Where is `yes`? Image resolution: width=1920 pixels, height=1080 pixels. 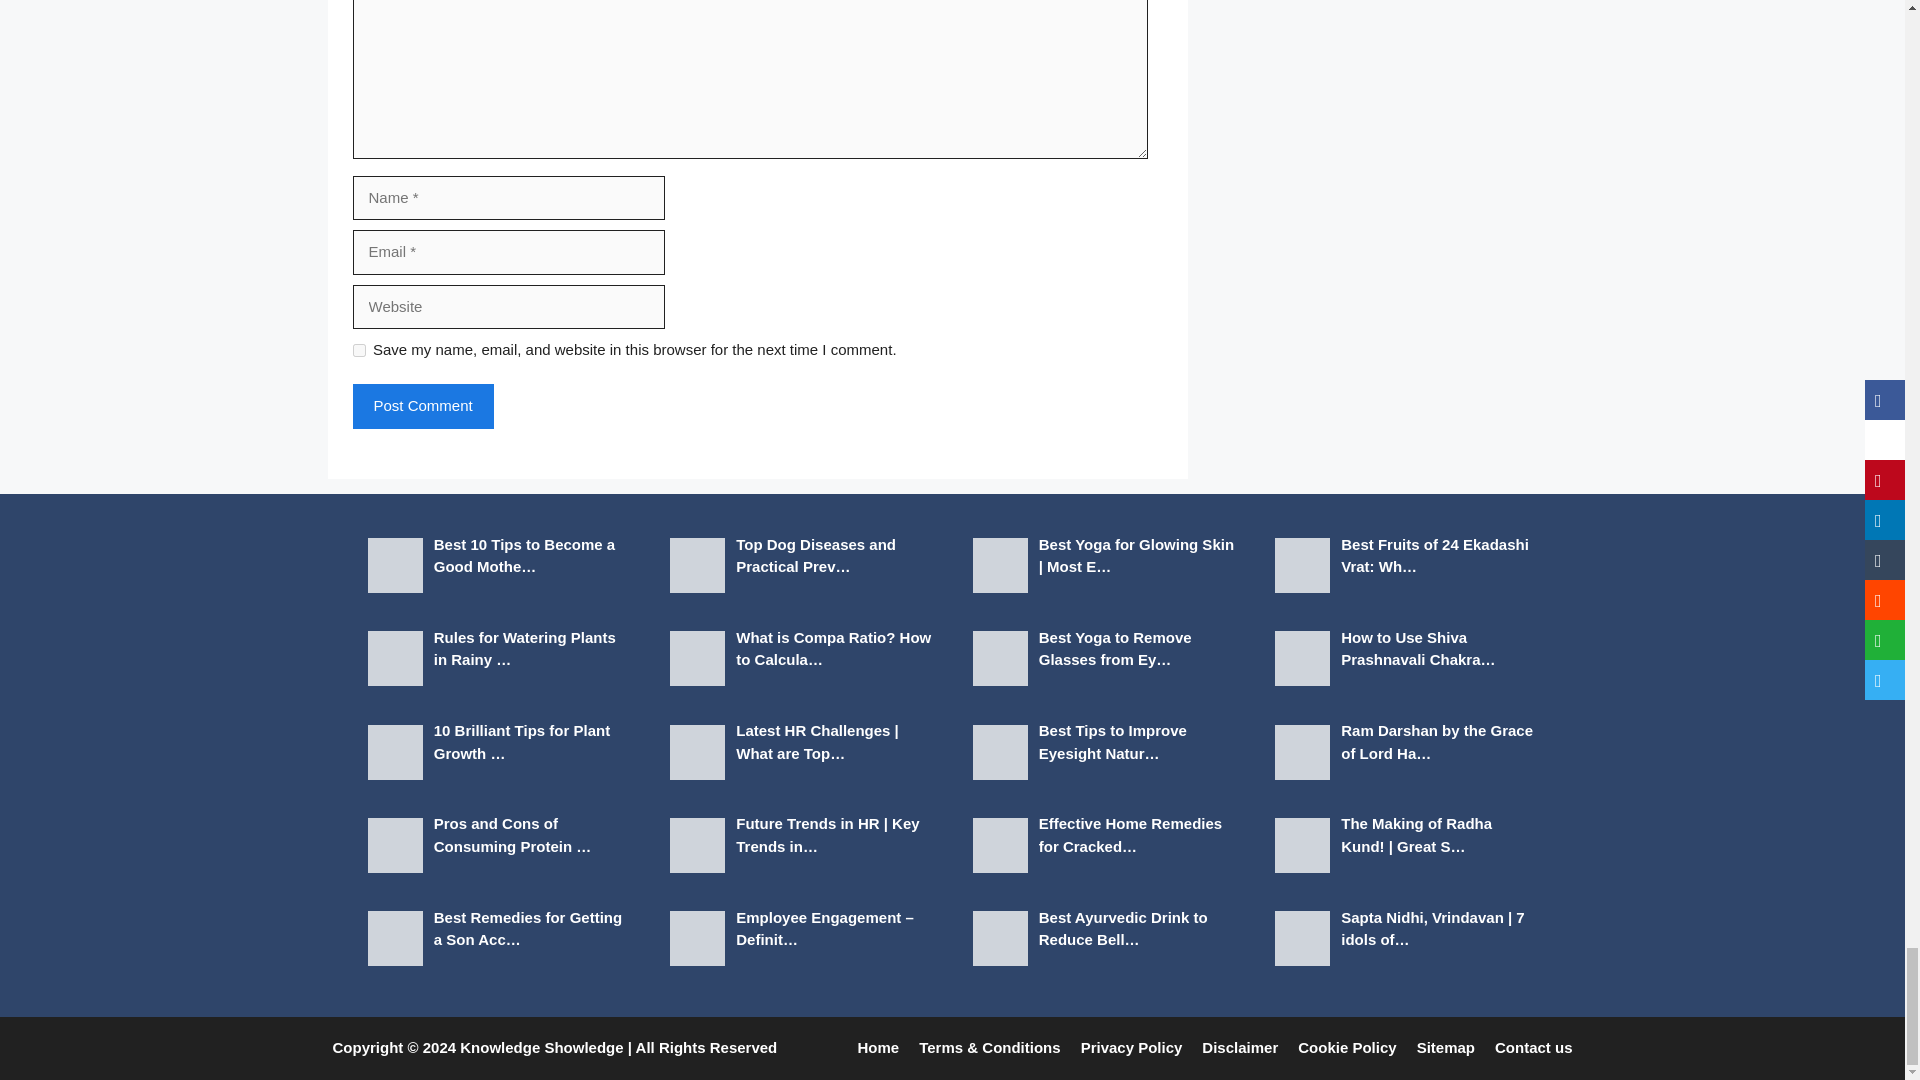 yes is located at coordinates (358, 350).